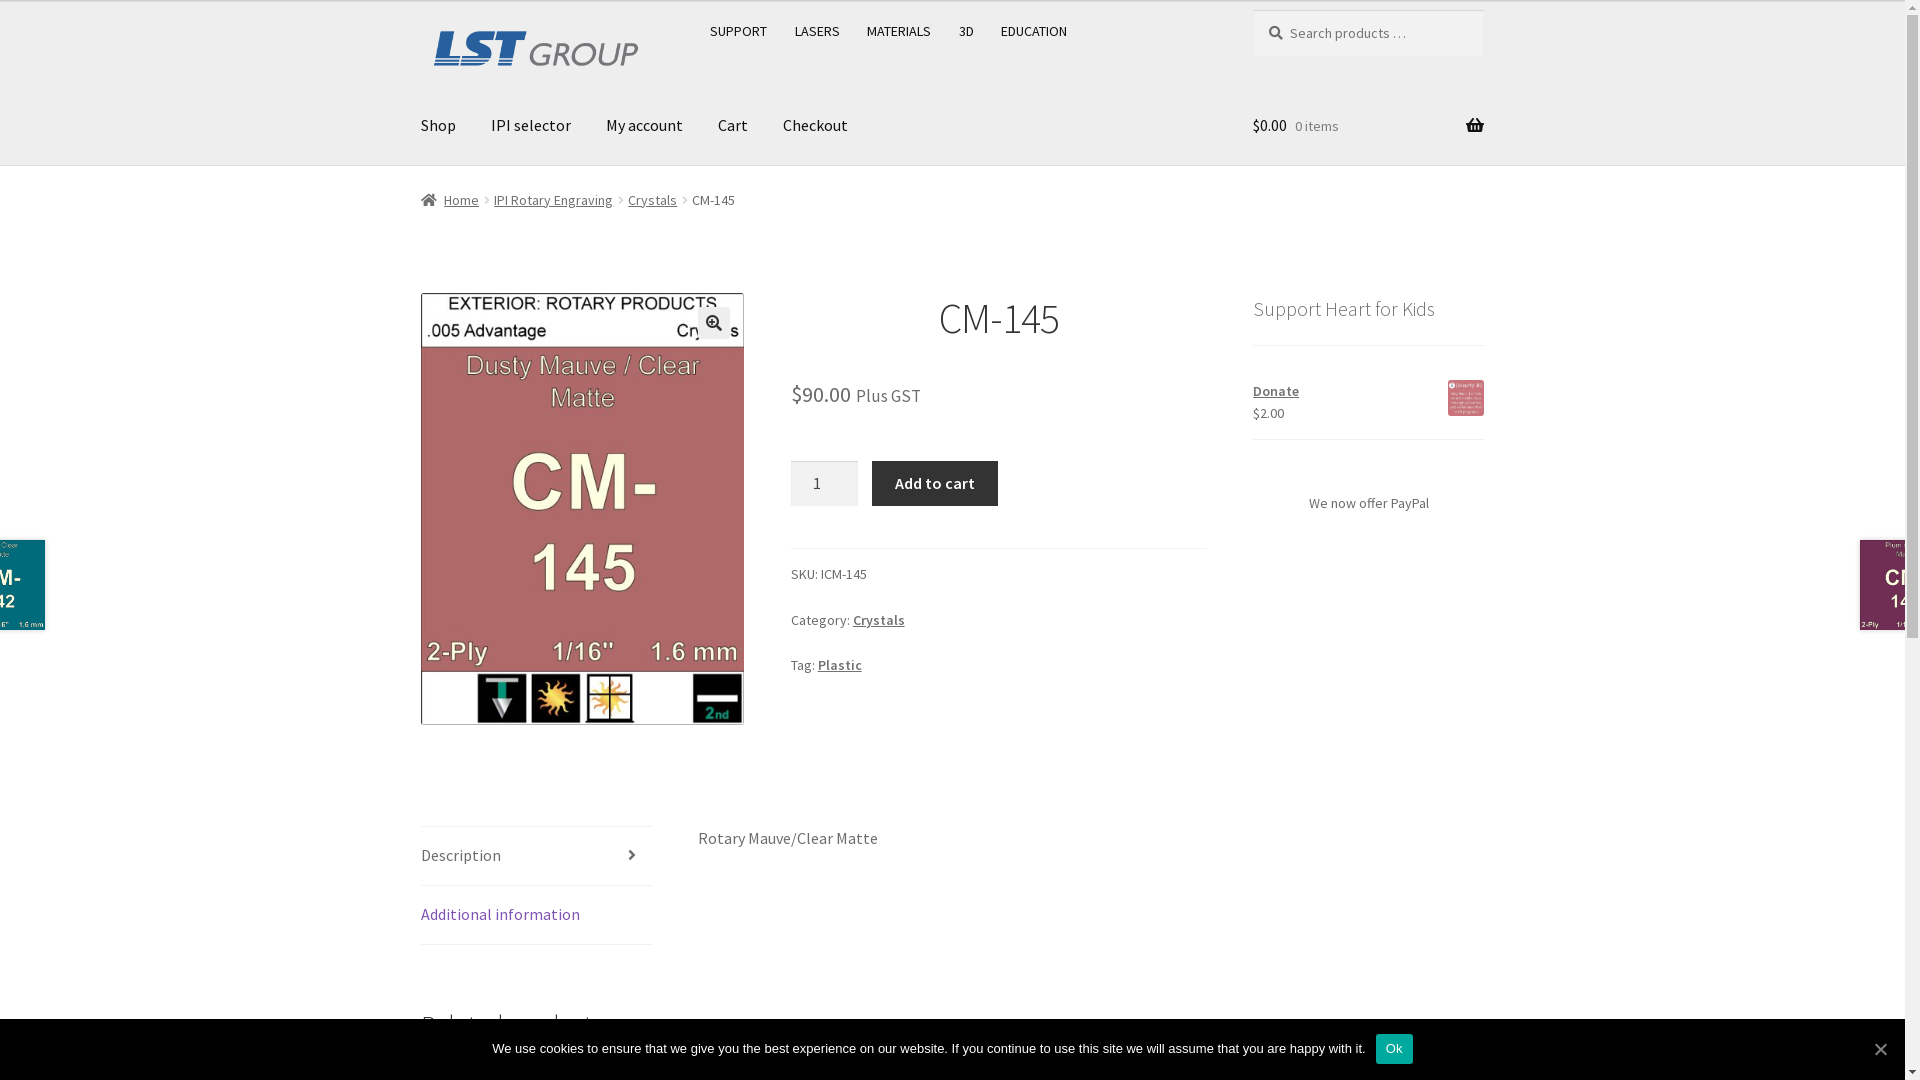 The height and width of the screenshot is (1080, 1920). I want to click on LASERS, so click(818, 31).